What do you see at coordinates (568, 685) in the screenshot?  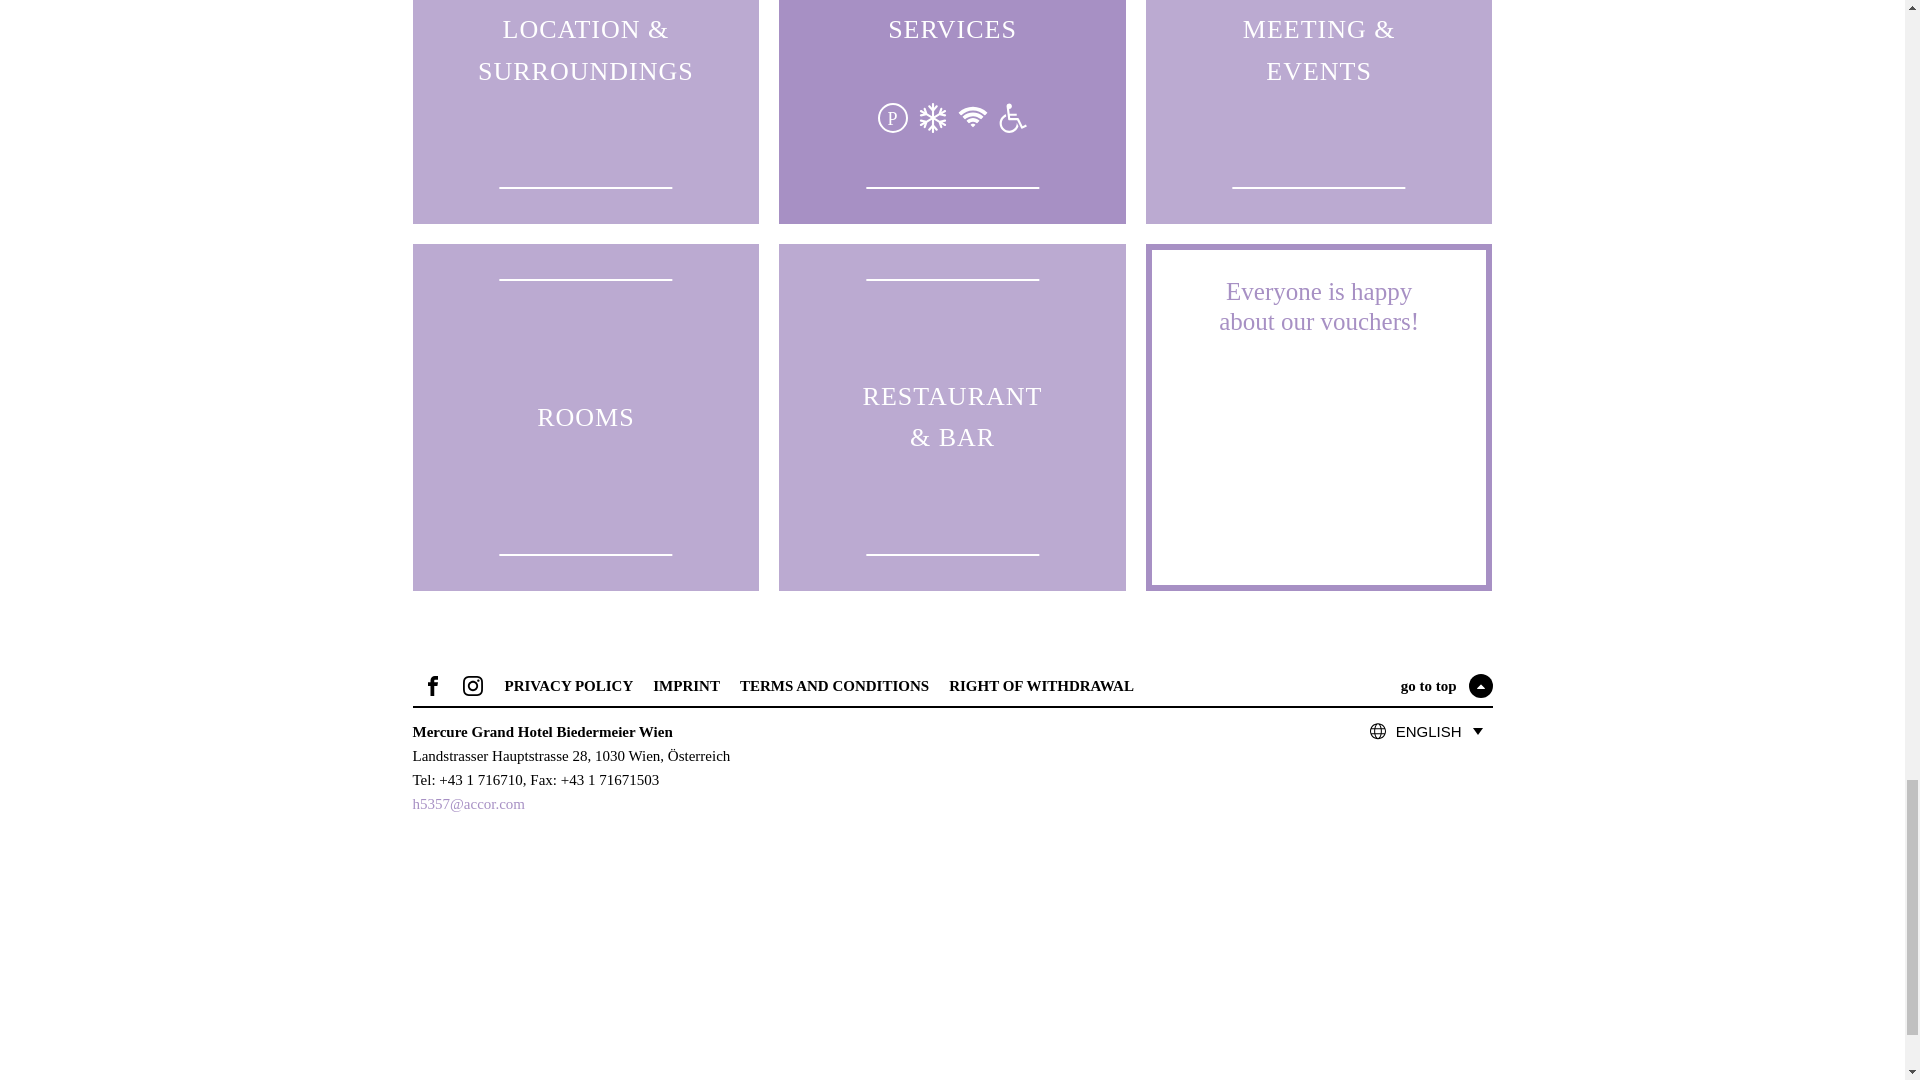 I see `PRIVACY POLICY` at bounding box center [568, 685].